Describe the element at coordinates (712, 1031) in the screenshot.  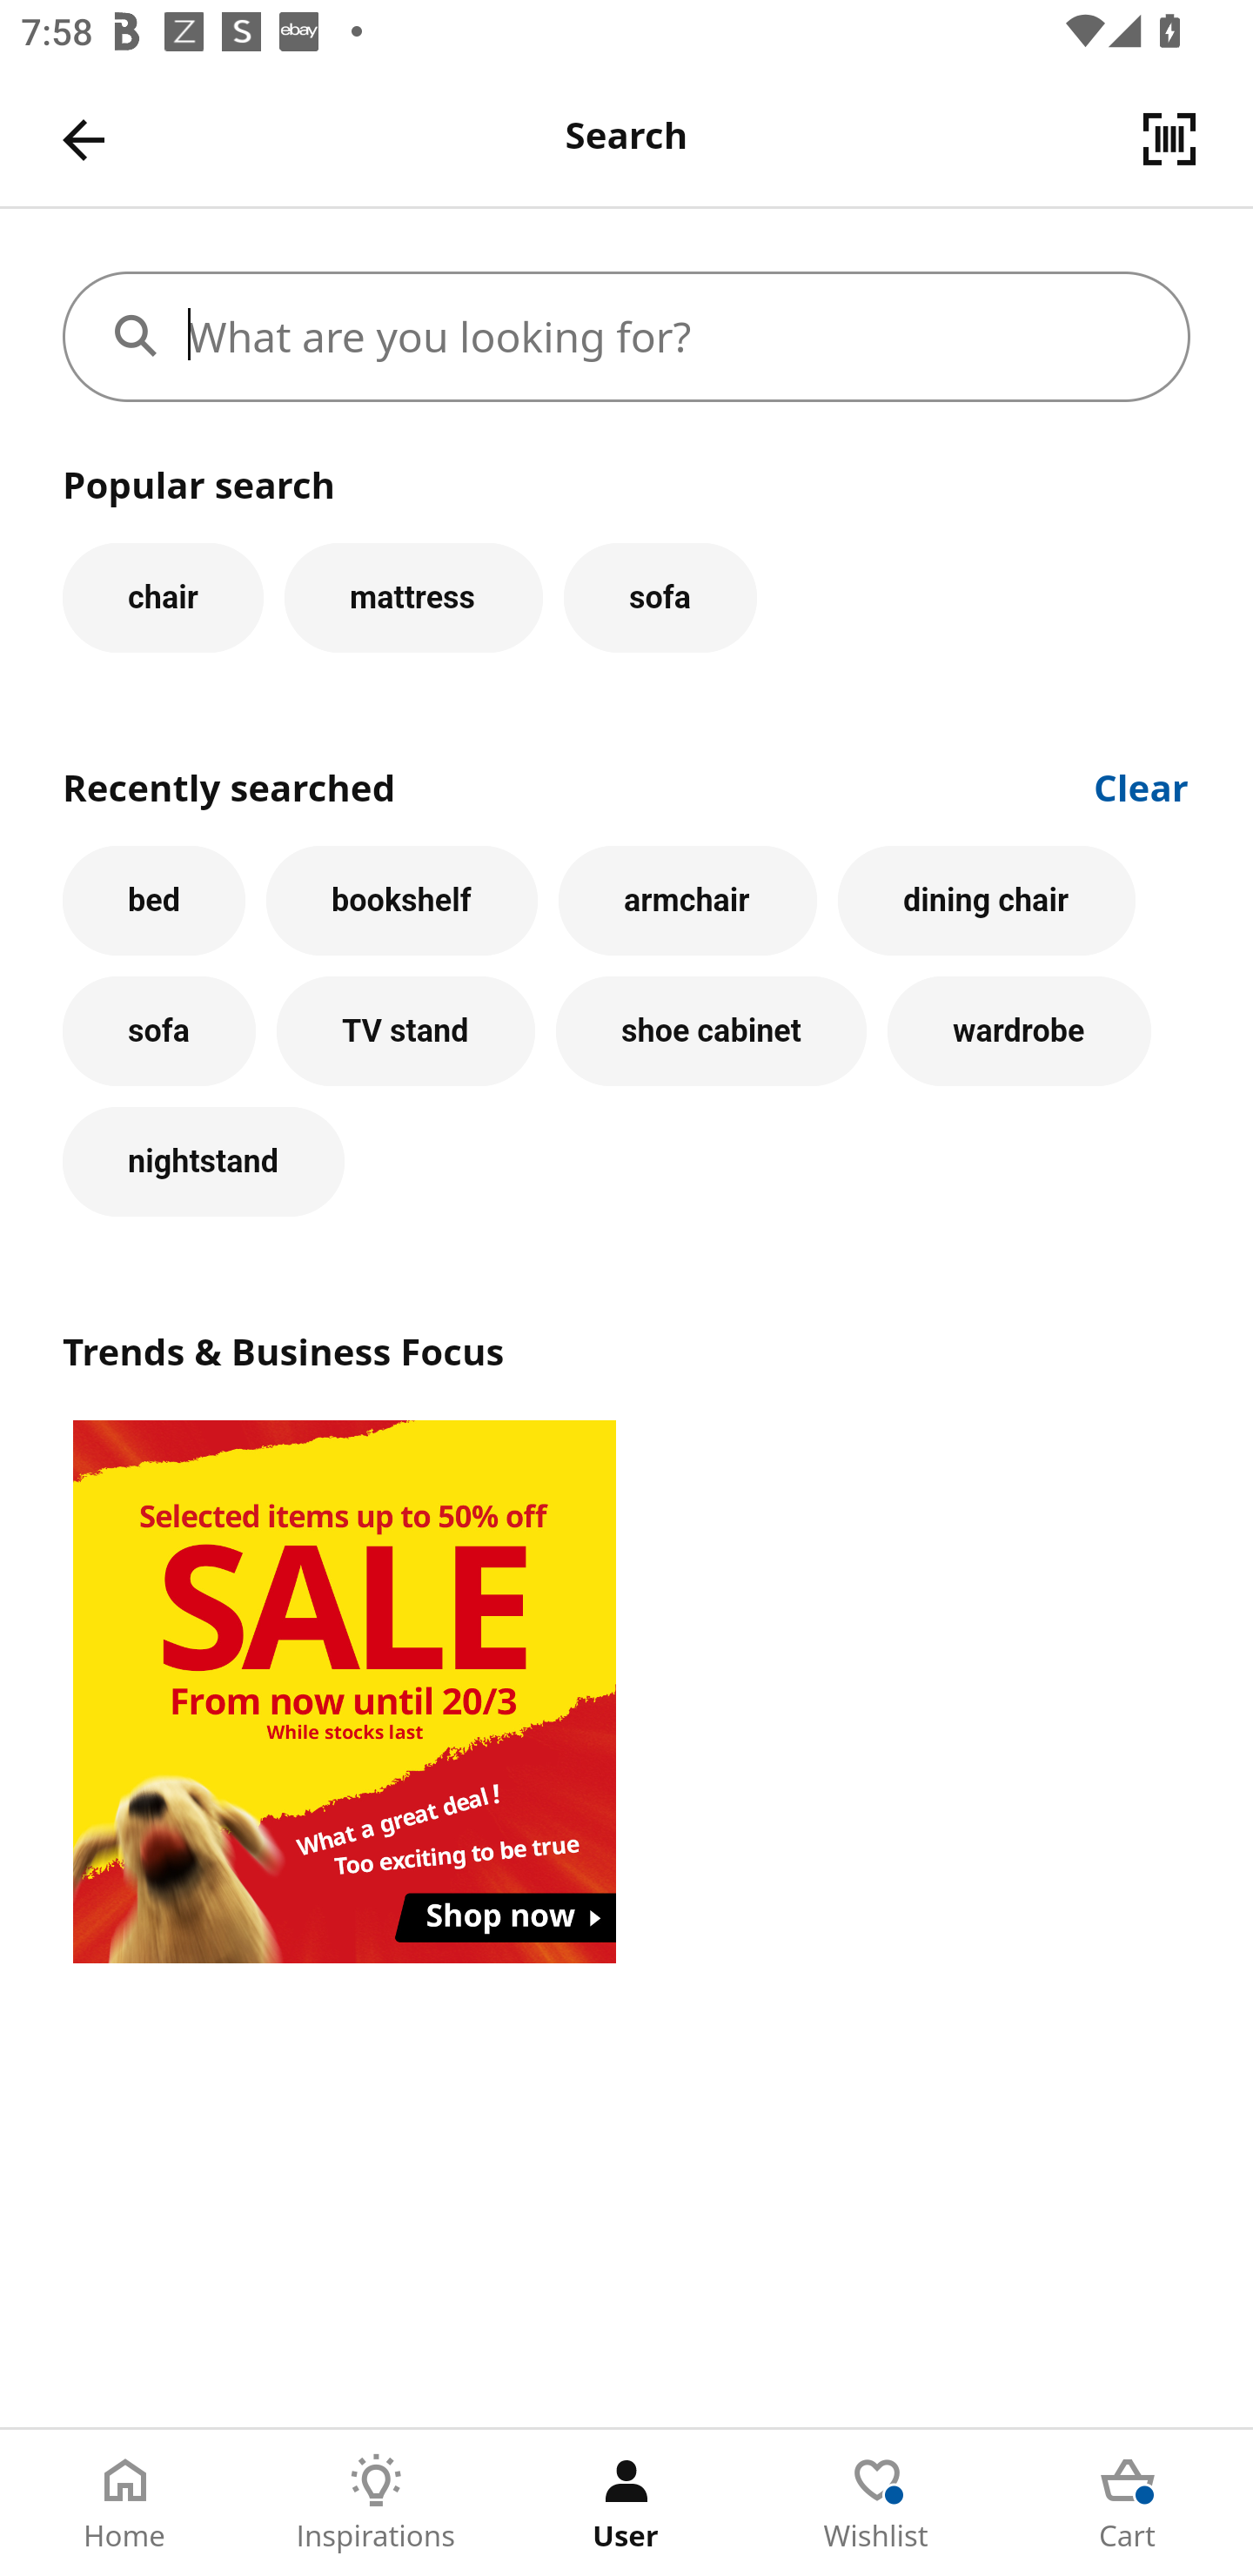
I see `shoe cabinet` at that location.